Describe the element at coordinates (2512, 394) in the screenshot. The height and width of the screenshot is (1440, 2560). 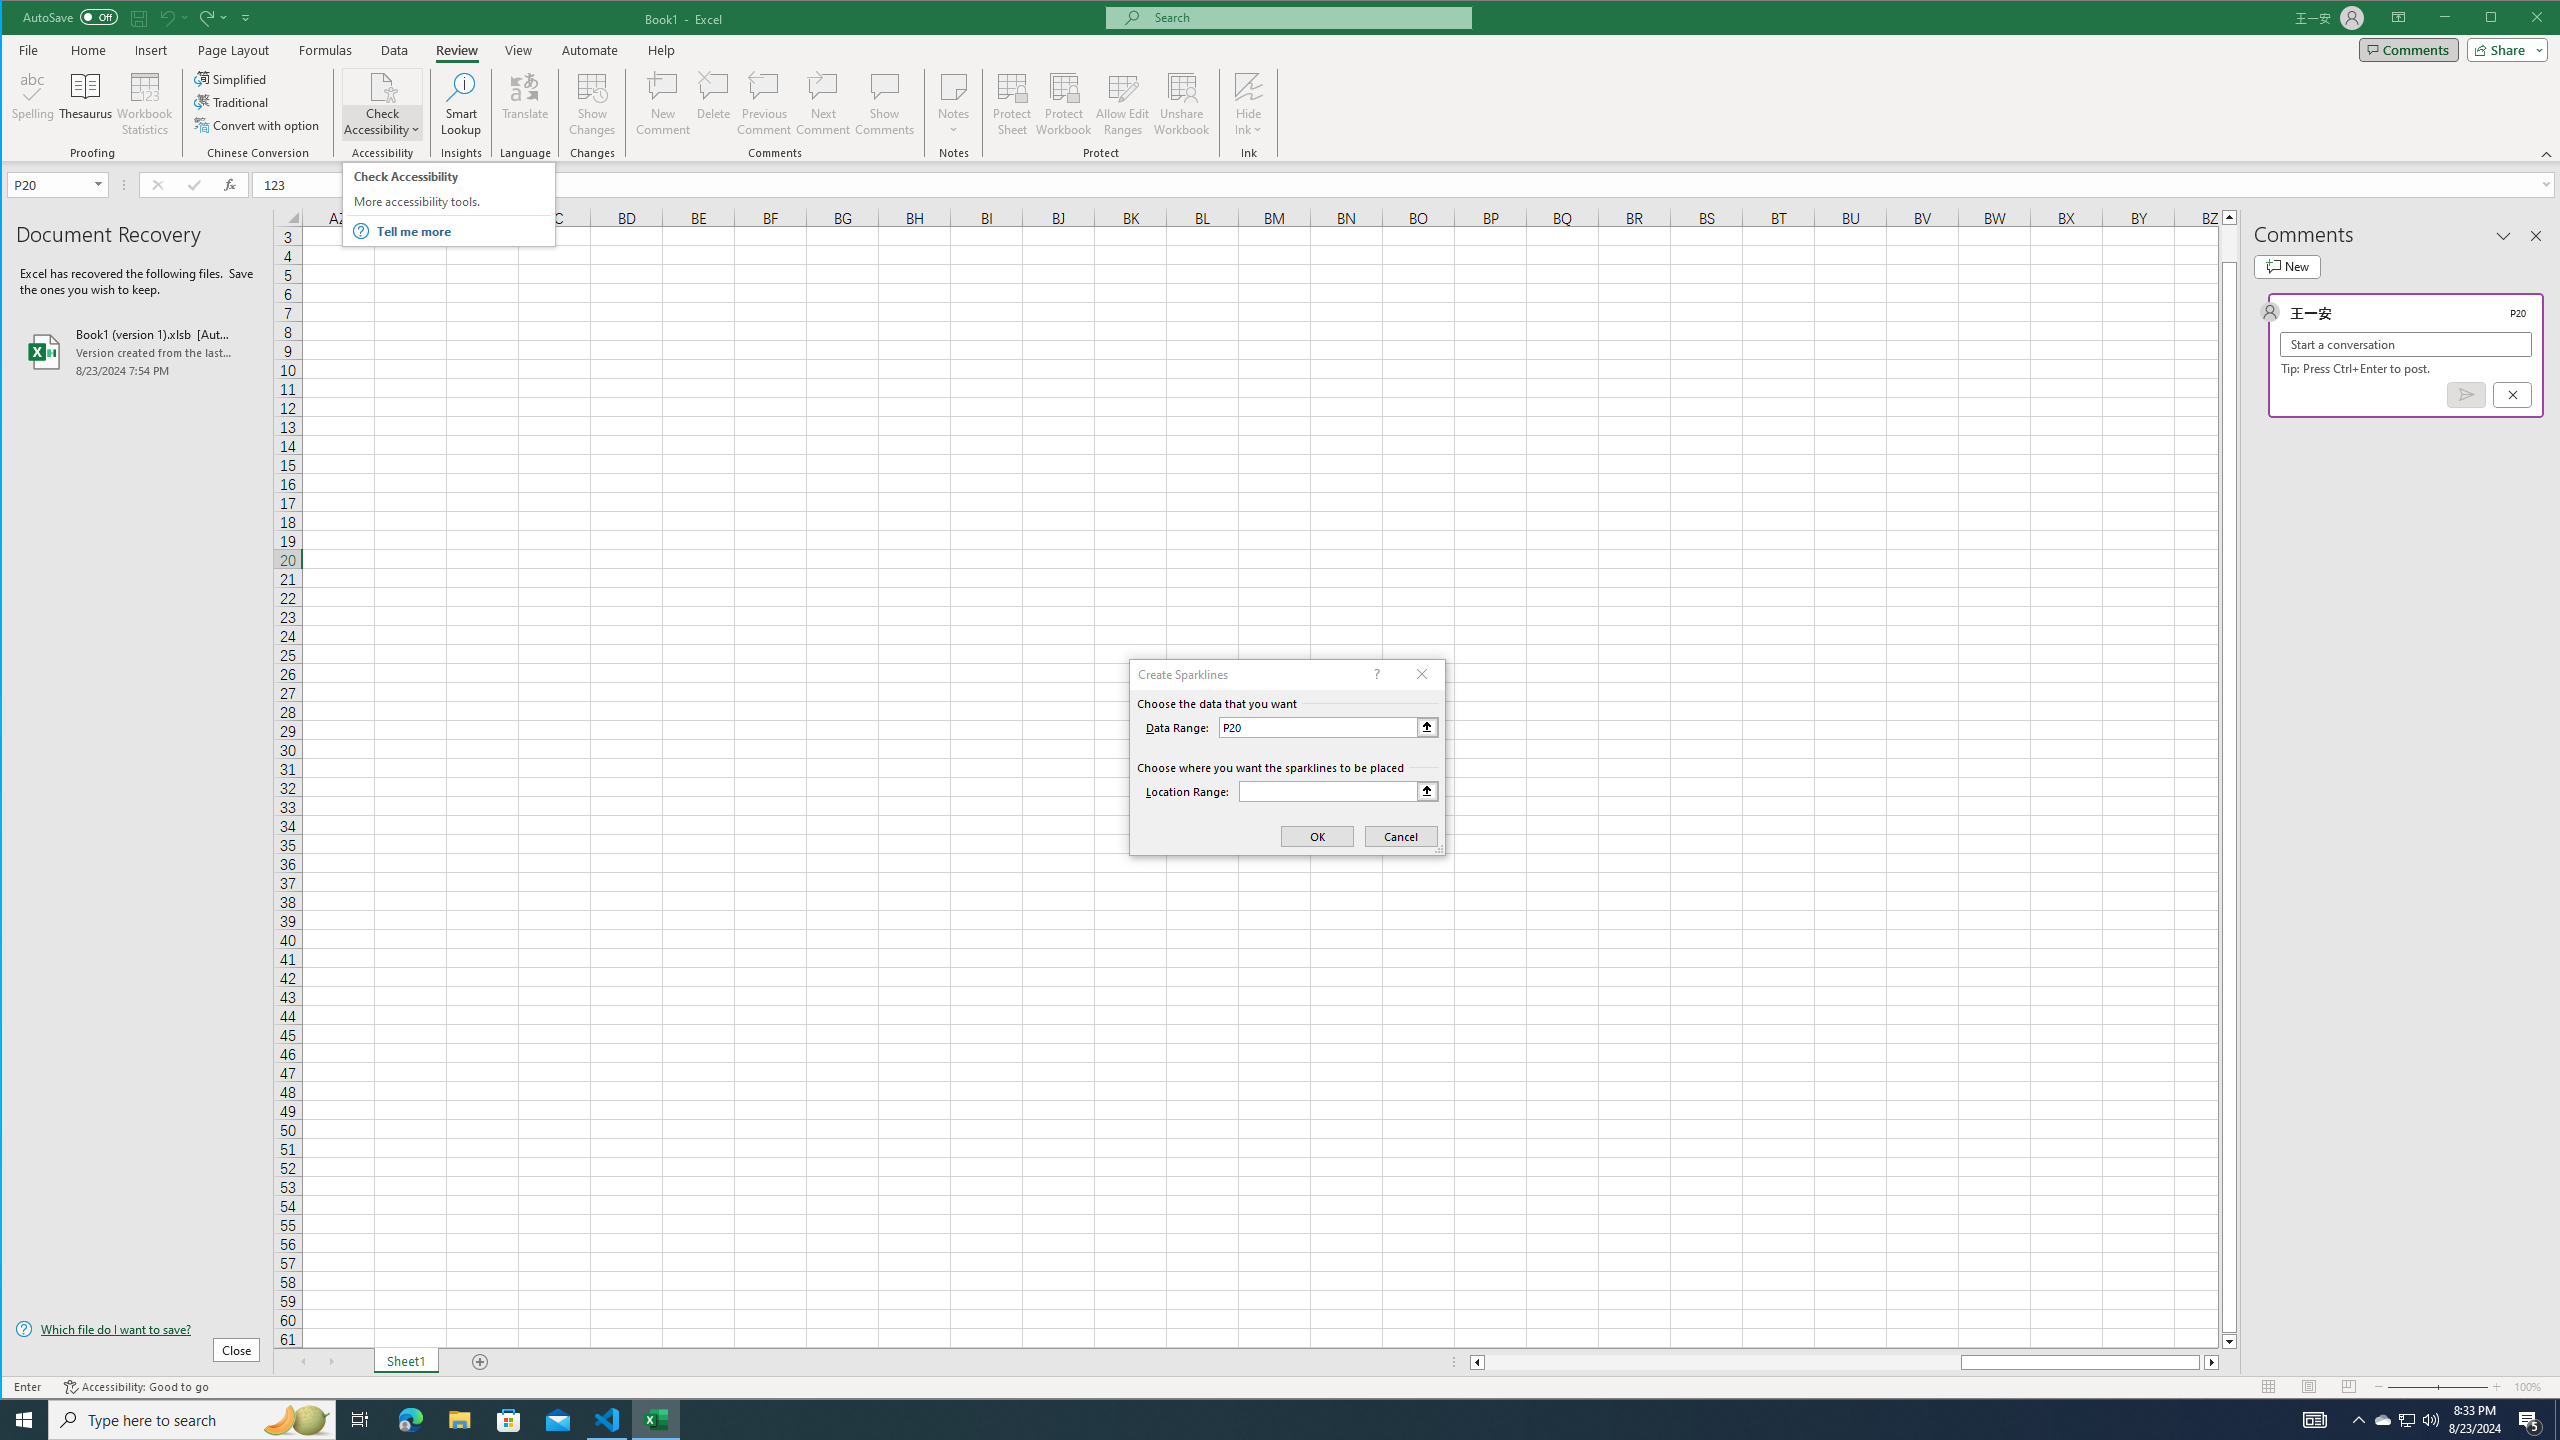
I see `Cancel` at that location.